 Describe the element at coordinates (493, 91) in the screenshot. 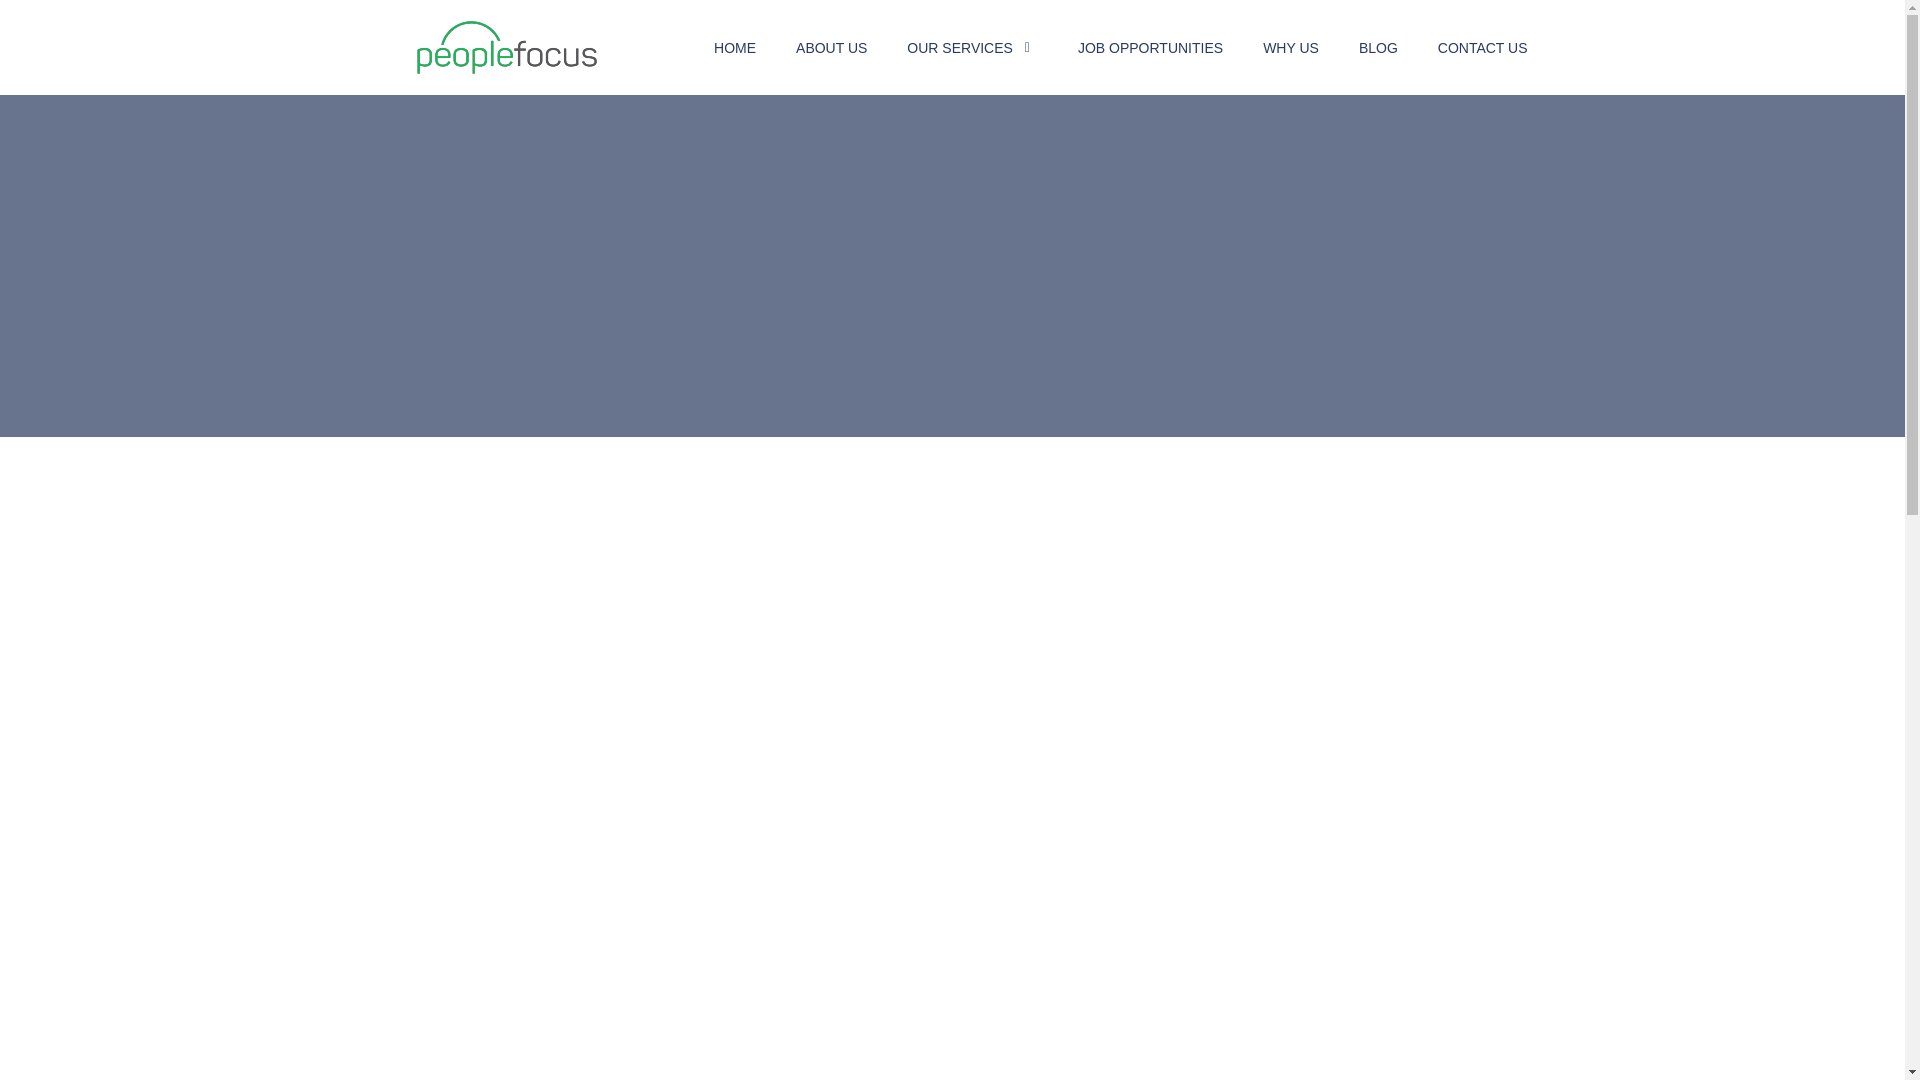

I see `Peoplefocus HR` at that location.